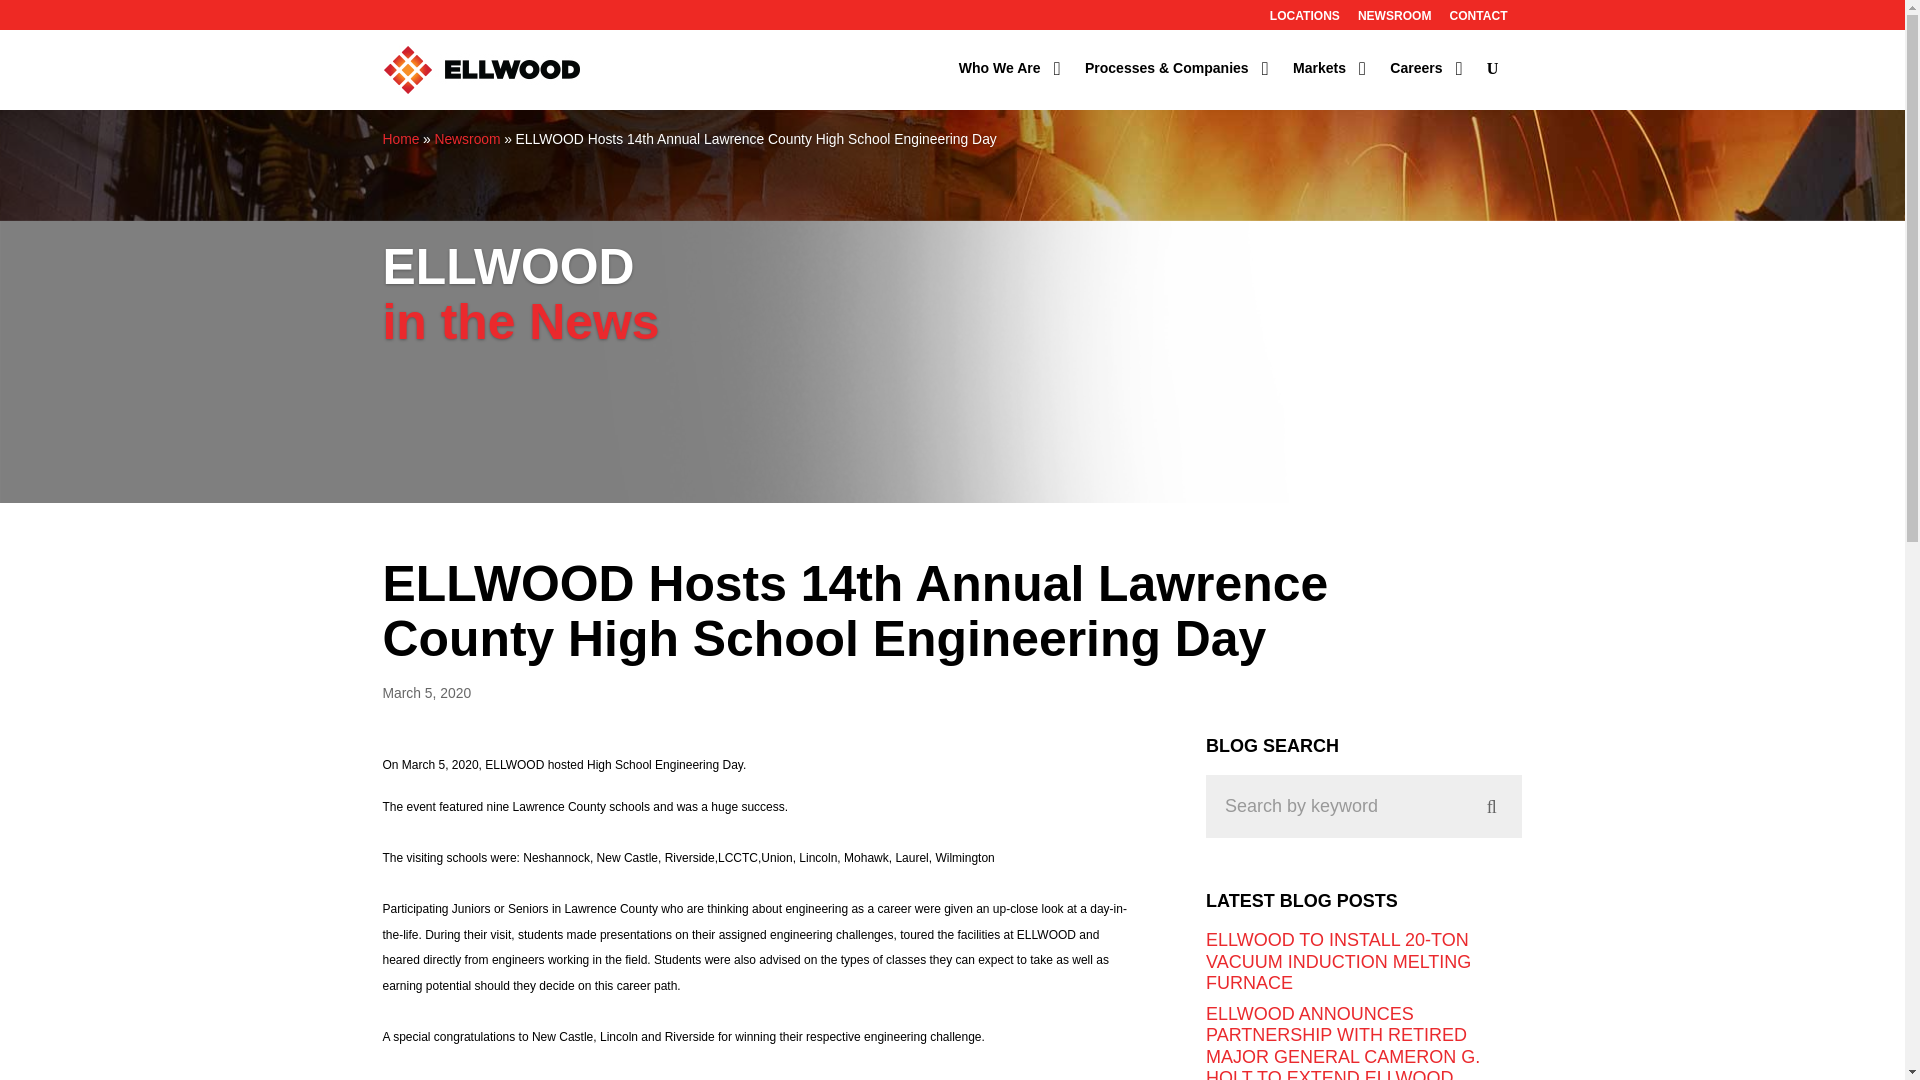 The image size is (1920, 1080). What do you see at coordinates (480, 70) in the screenshot?
I see `ELLWOOD` at bounding box center [480, 70].